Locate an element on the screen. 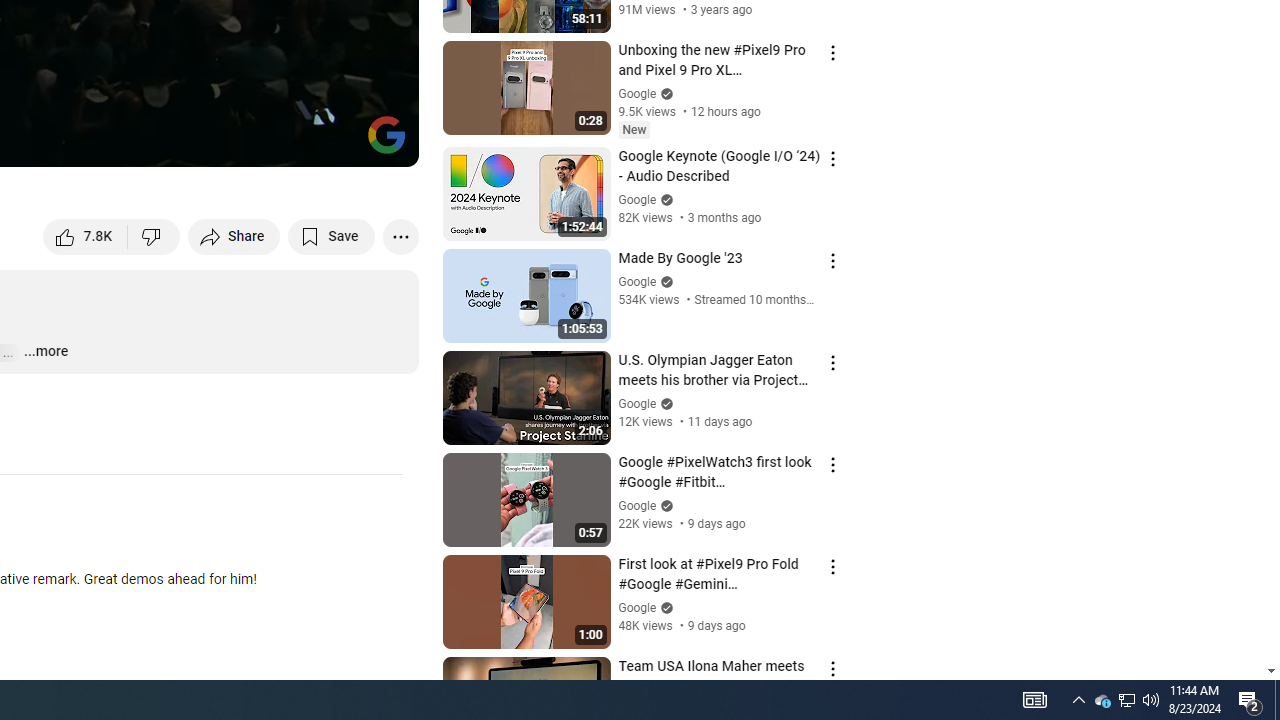 The width and height of the screenshot is (1280, 720). Share is located at coordinates (234, 236).